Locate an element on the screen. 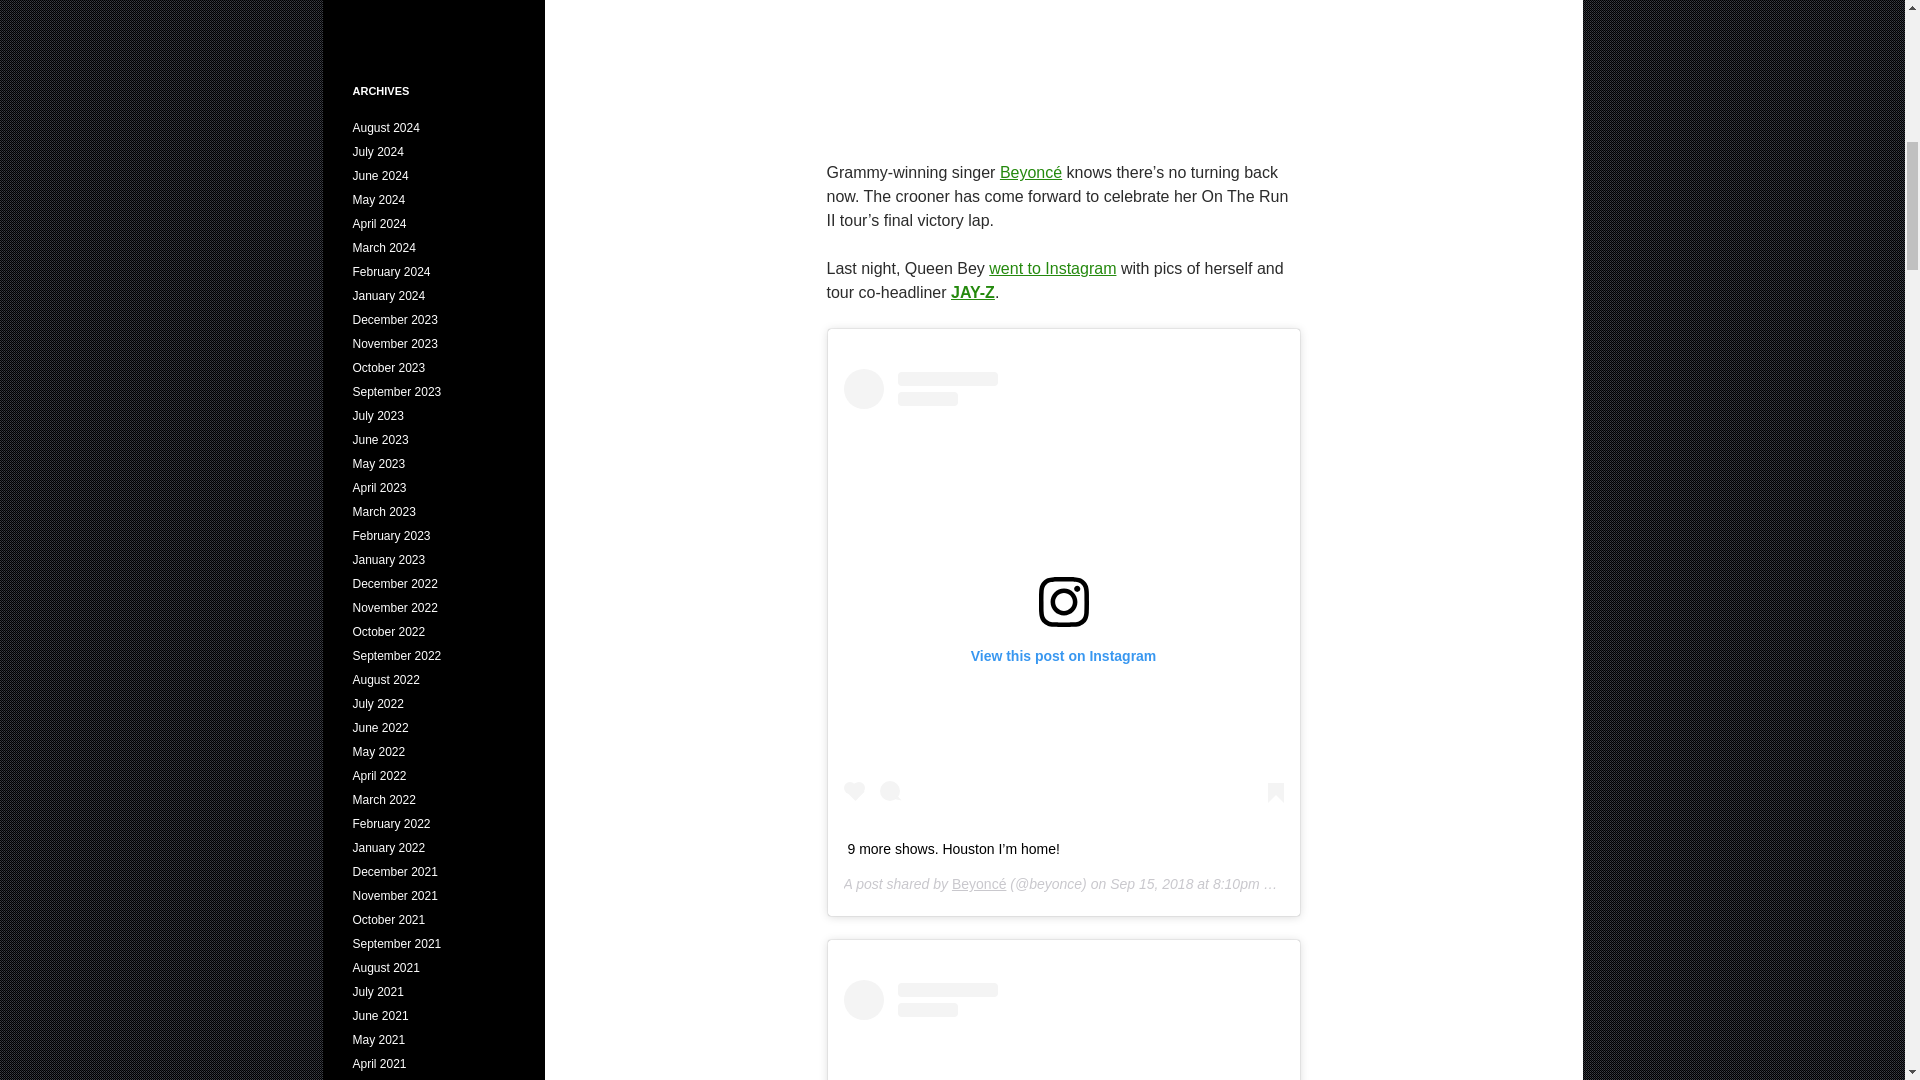 The width and height of the screenshot is (1920, 1080). View this post on Instagram is located at coordinates (1064, 1030).